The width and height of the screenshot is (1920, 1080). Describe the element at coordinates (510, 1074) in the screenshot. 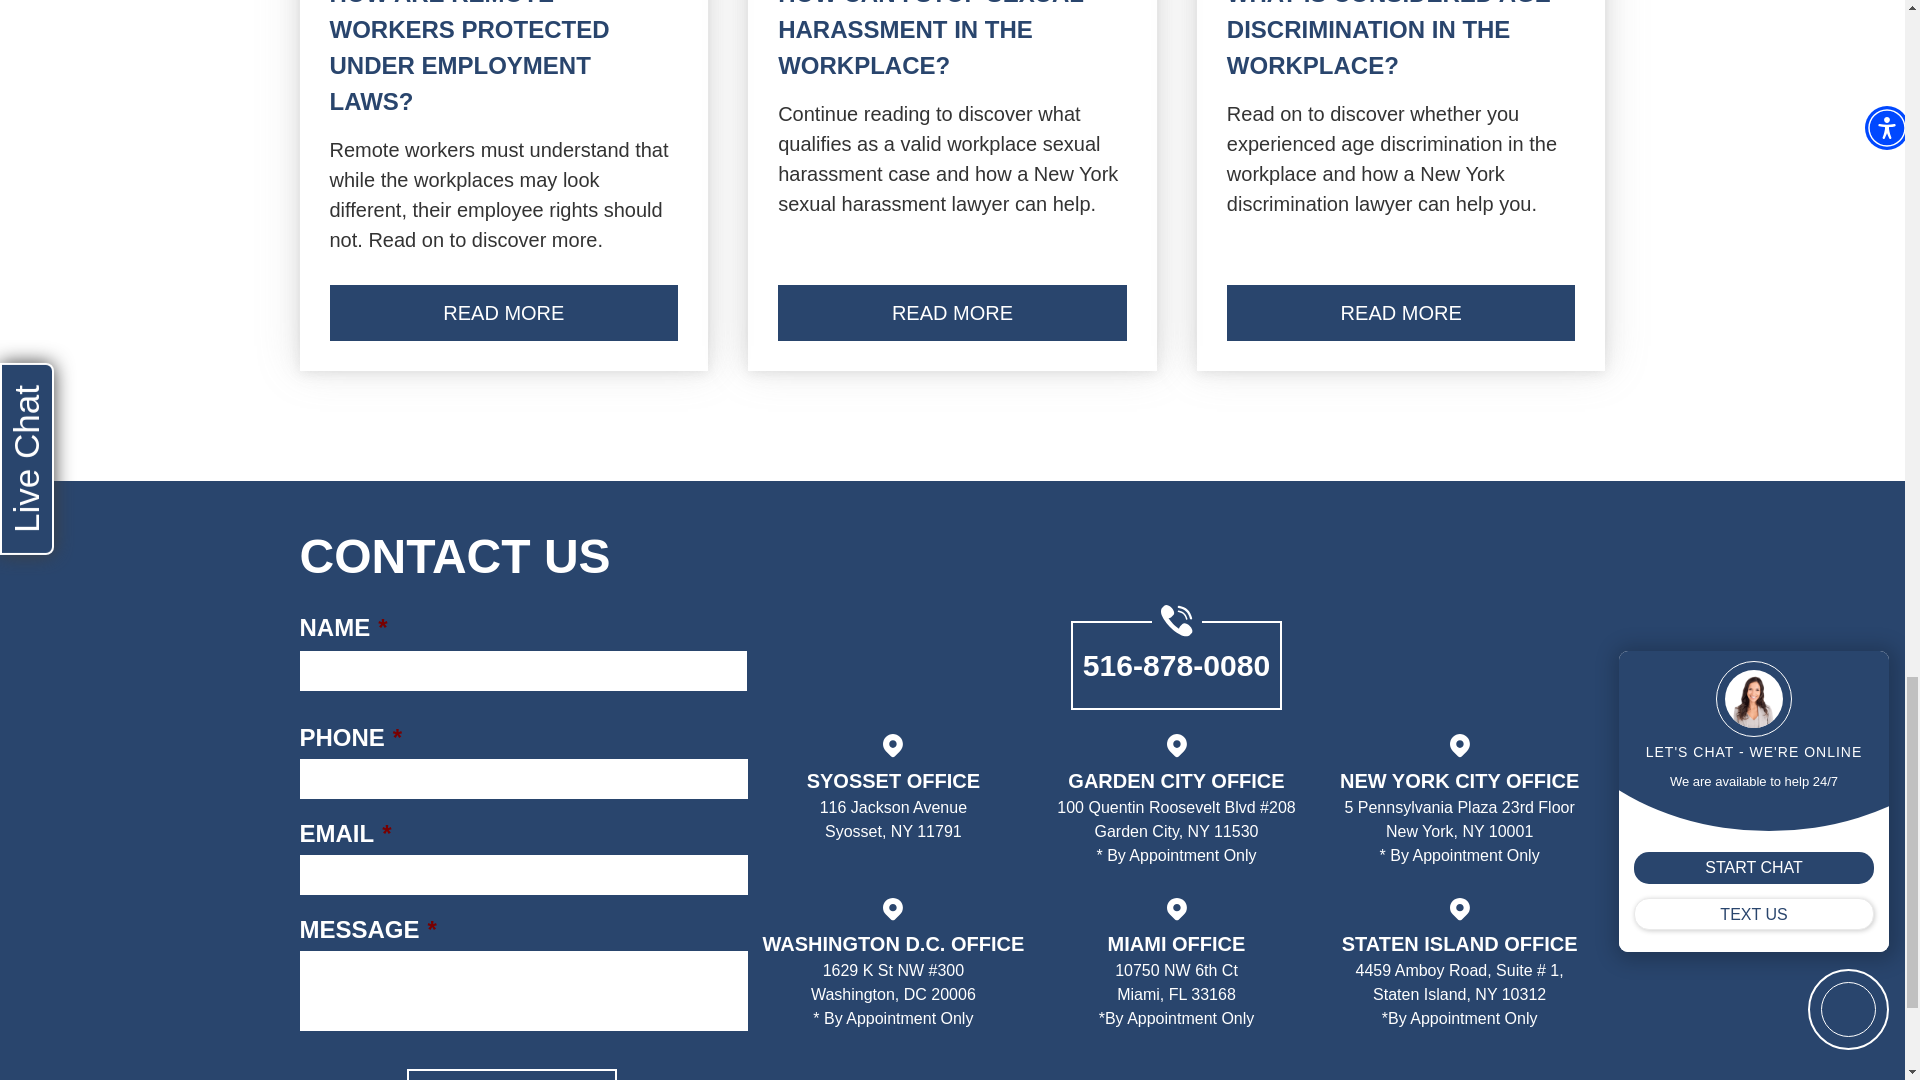

I see `Send Message` at that location.